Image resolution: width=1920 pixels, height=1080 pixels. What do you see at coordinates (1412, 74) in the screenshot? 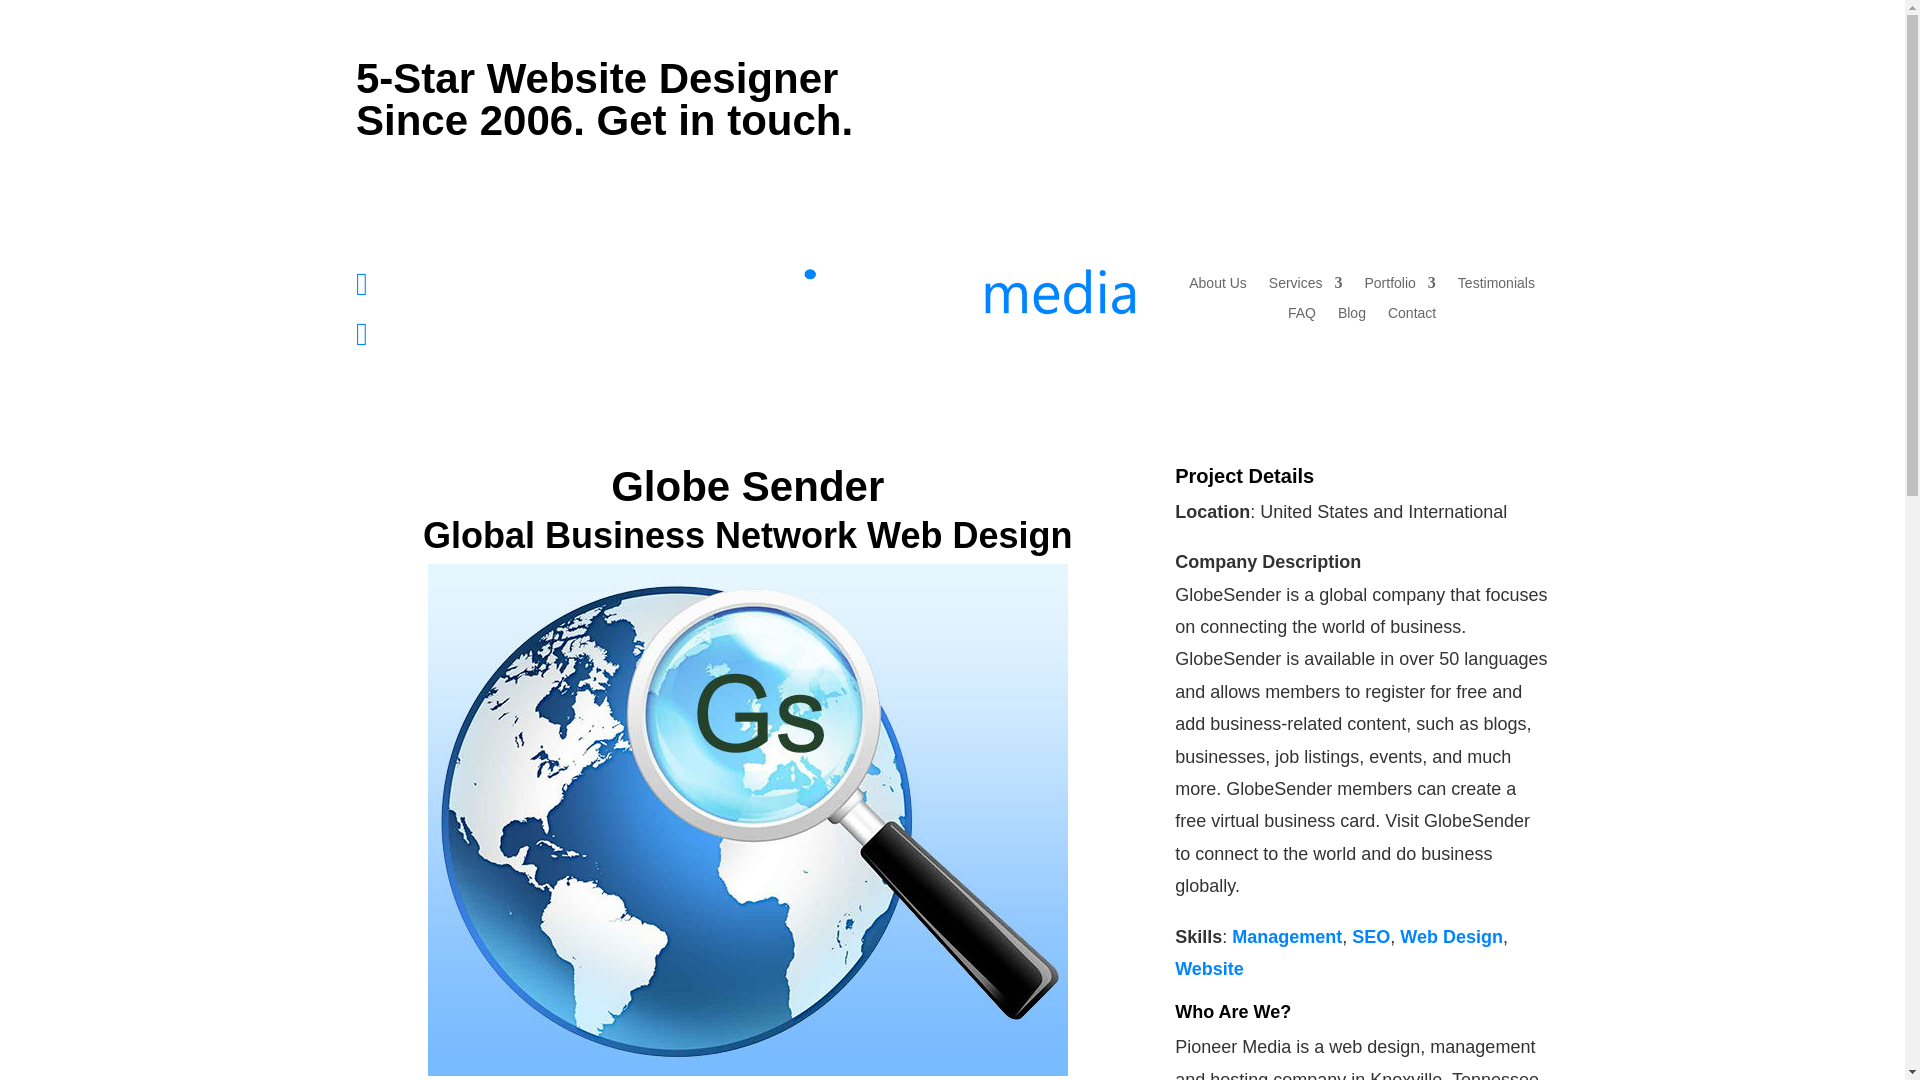
I see `Follow on Facebook` at bounding box center [1412, 74].